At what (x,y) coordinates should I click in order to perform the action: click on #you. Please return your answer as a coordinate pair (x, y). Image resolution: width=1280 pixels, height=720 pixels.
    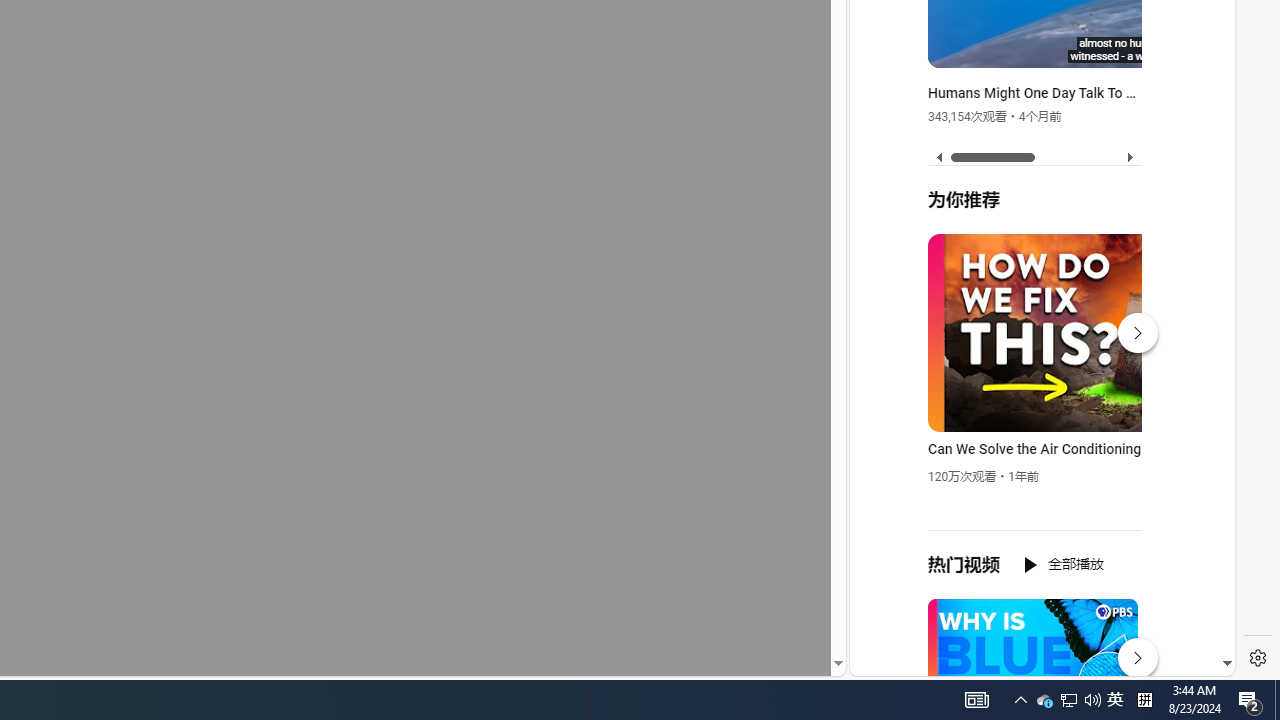
    Looking at the image, I should click on (1034, 439).